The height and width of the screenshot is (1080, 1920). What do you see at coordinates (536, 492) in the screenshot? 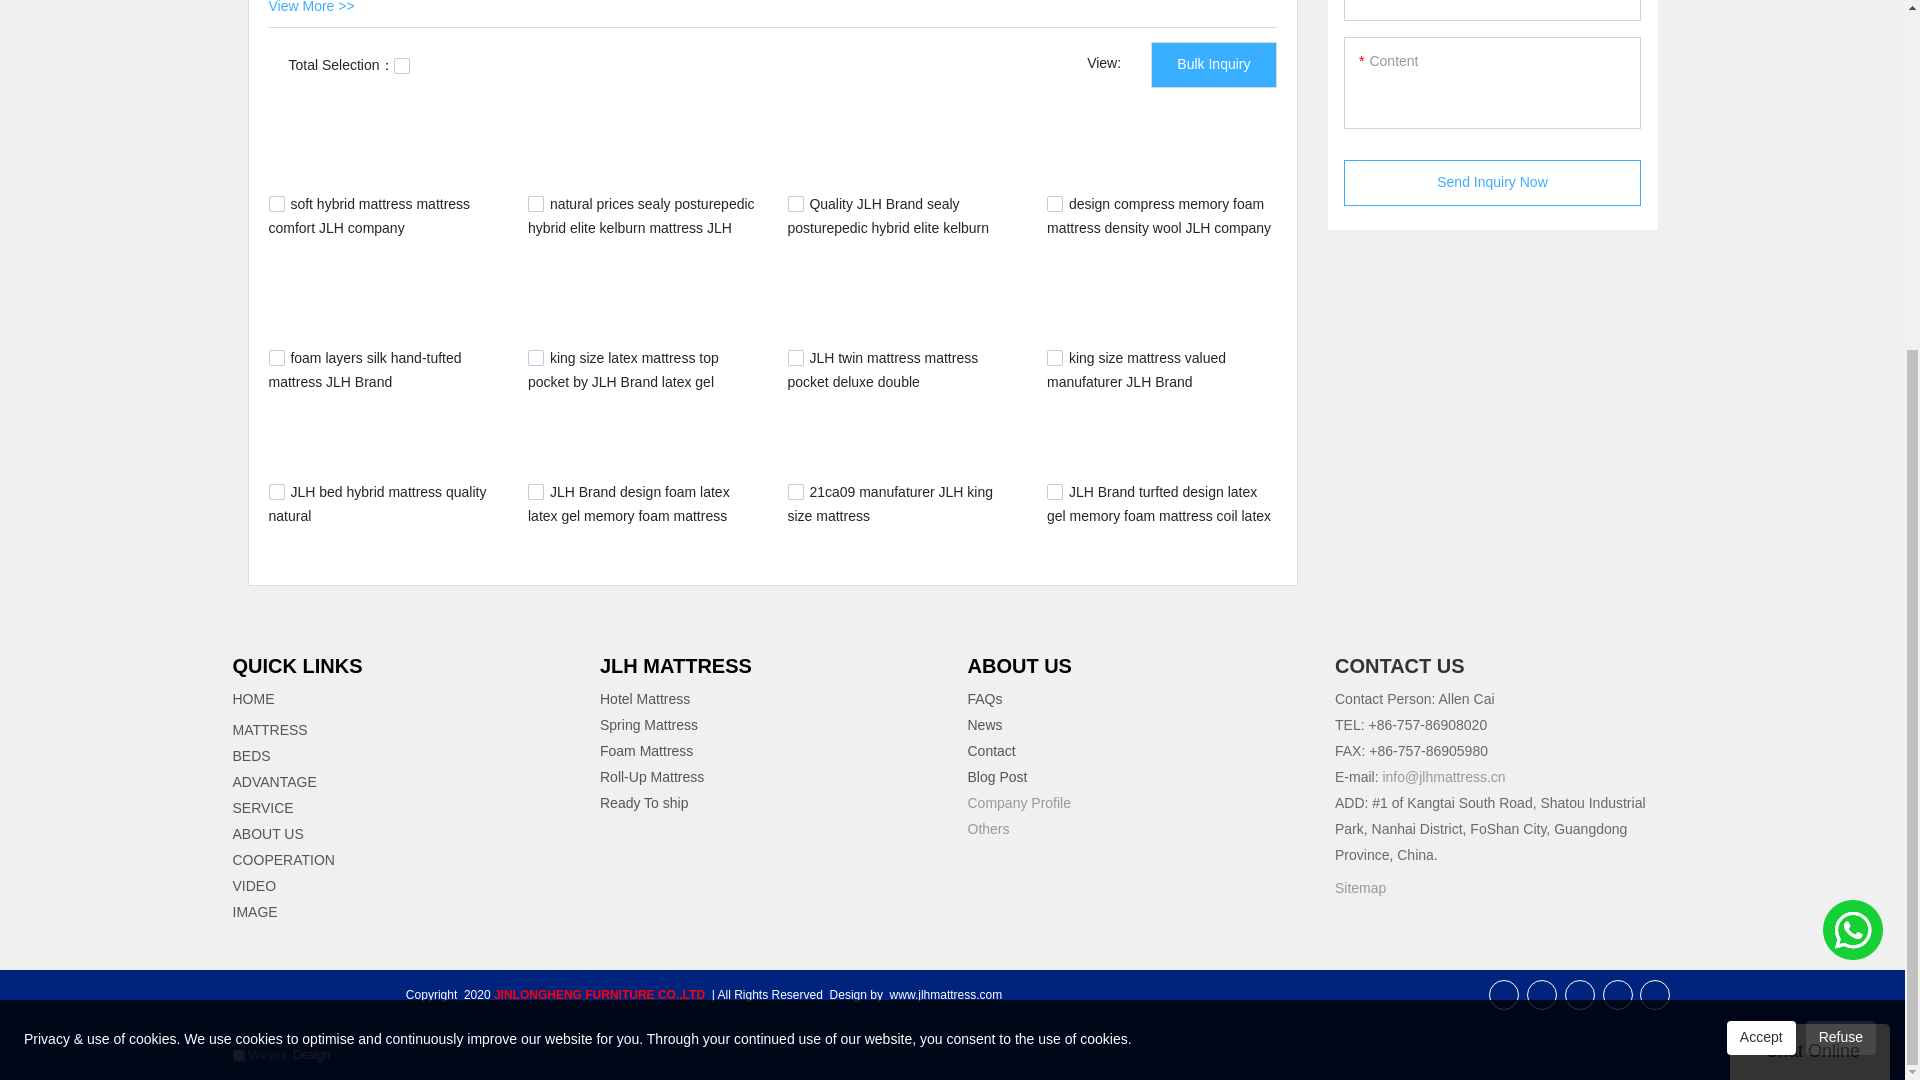
I see `442` at bounding box center [536, 492].